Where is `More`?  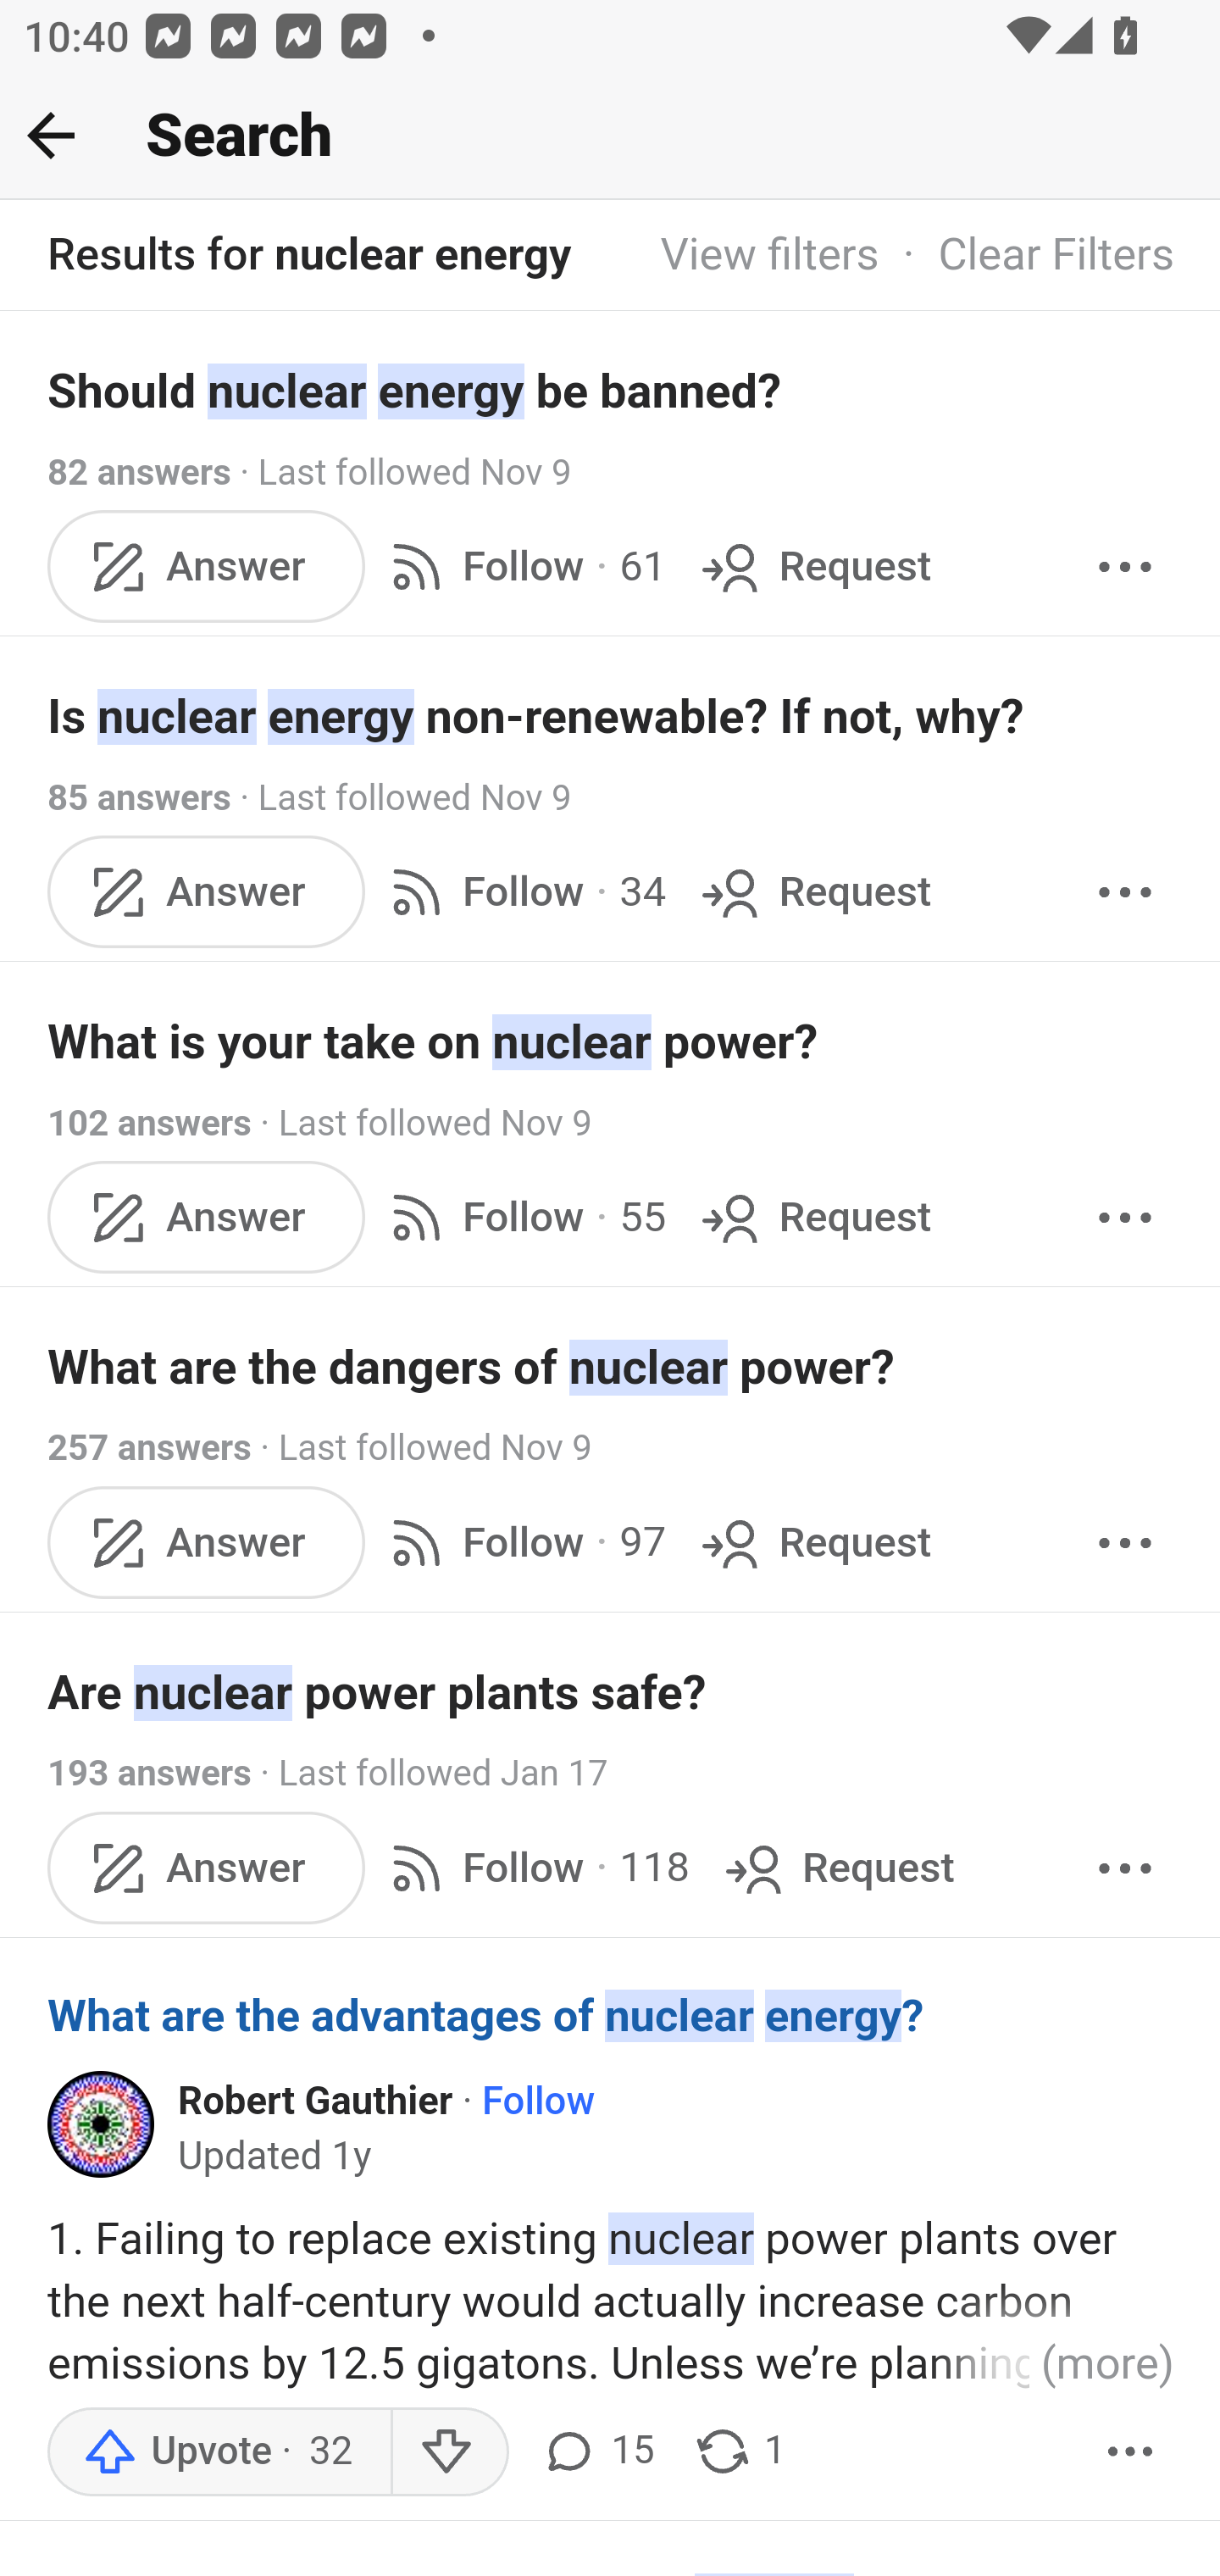 More is located at coordinates (1125, 891).